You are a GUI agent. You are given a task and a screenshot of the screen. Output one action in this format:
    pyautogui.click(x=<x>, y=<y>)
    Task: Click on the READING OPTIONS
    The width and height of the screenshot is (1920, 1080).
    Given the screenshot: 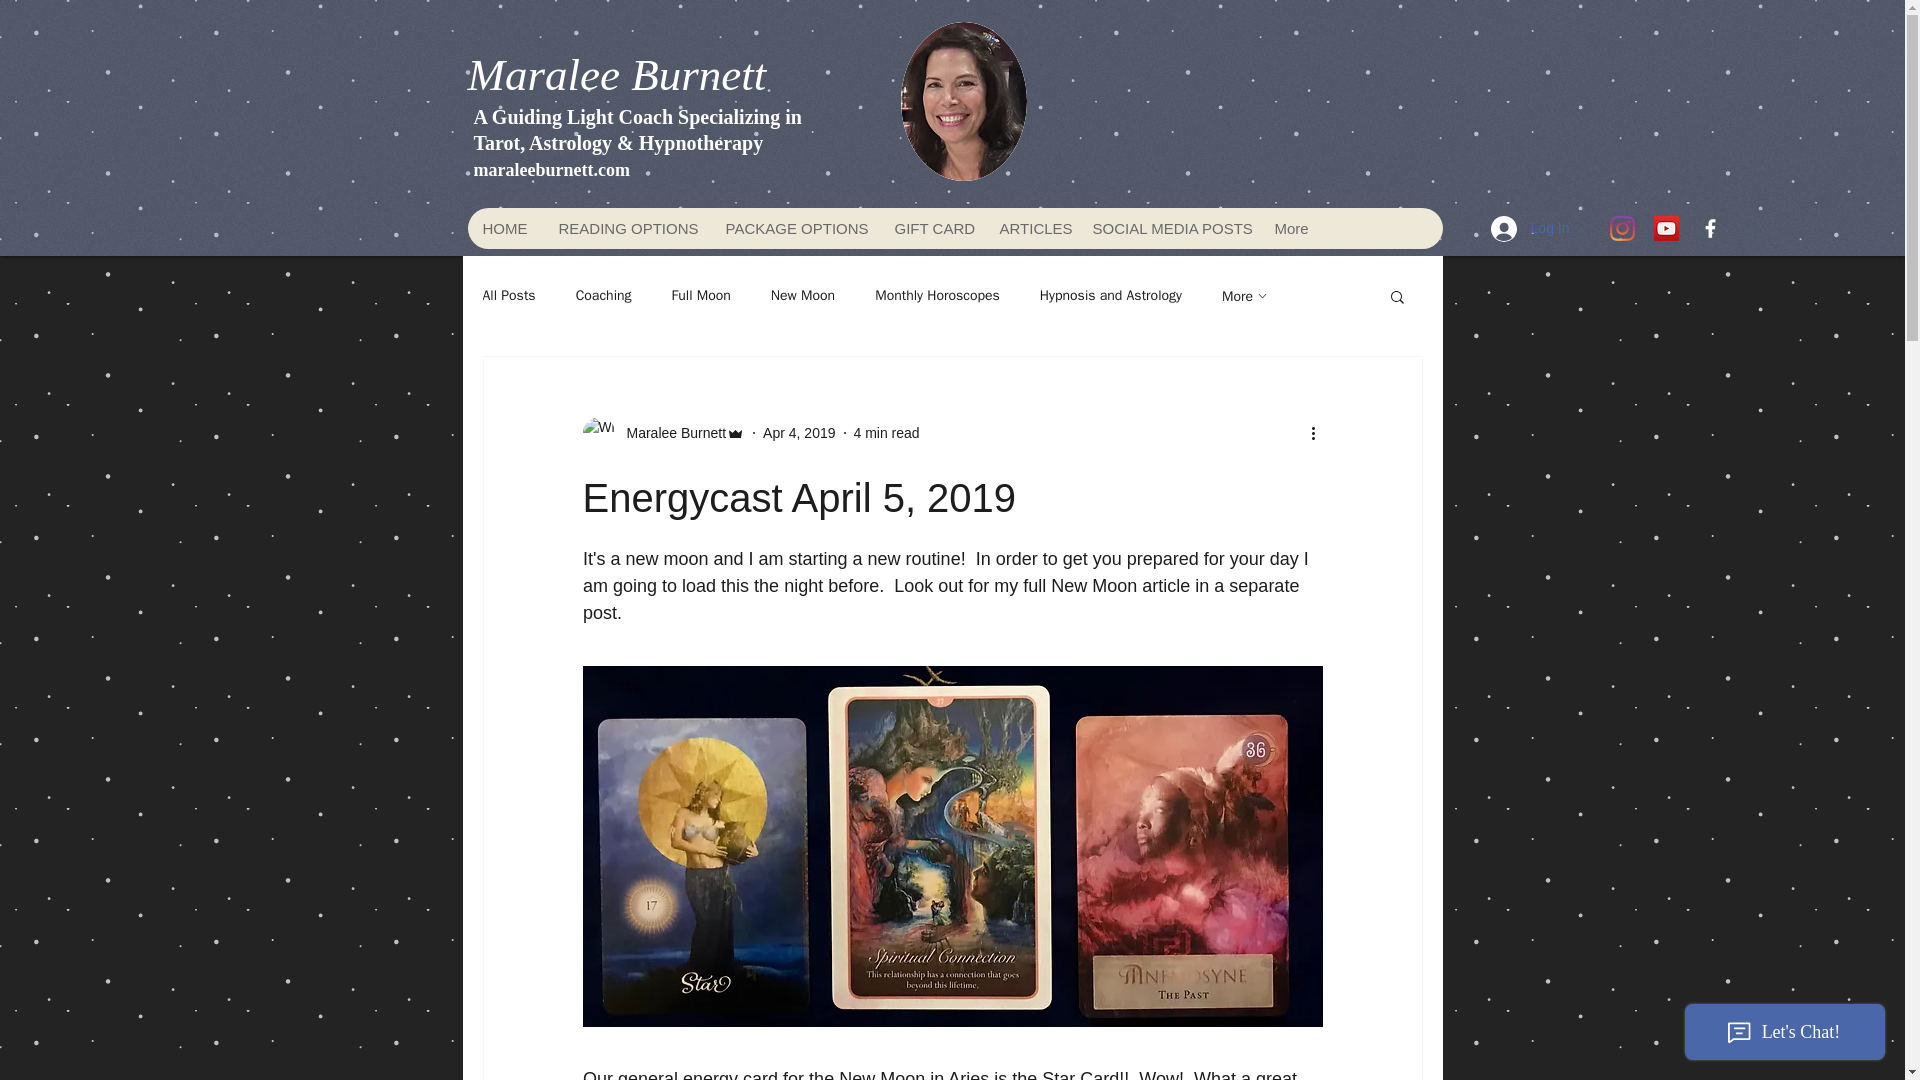 What is the action you would take?
    pyautogui.click(x=624, y=228)
    